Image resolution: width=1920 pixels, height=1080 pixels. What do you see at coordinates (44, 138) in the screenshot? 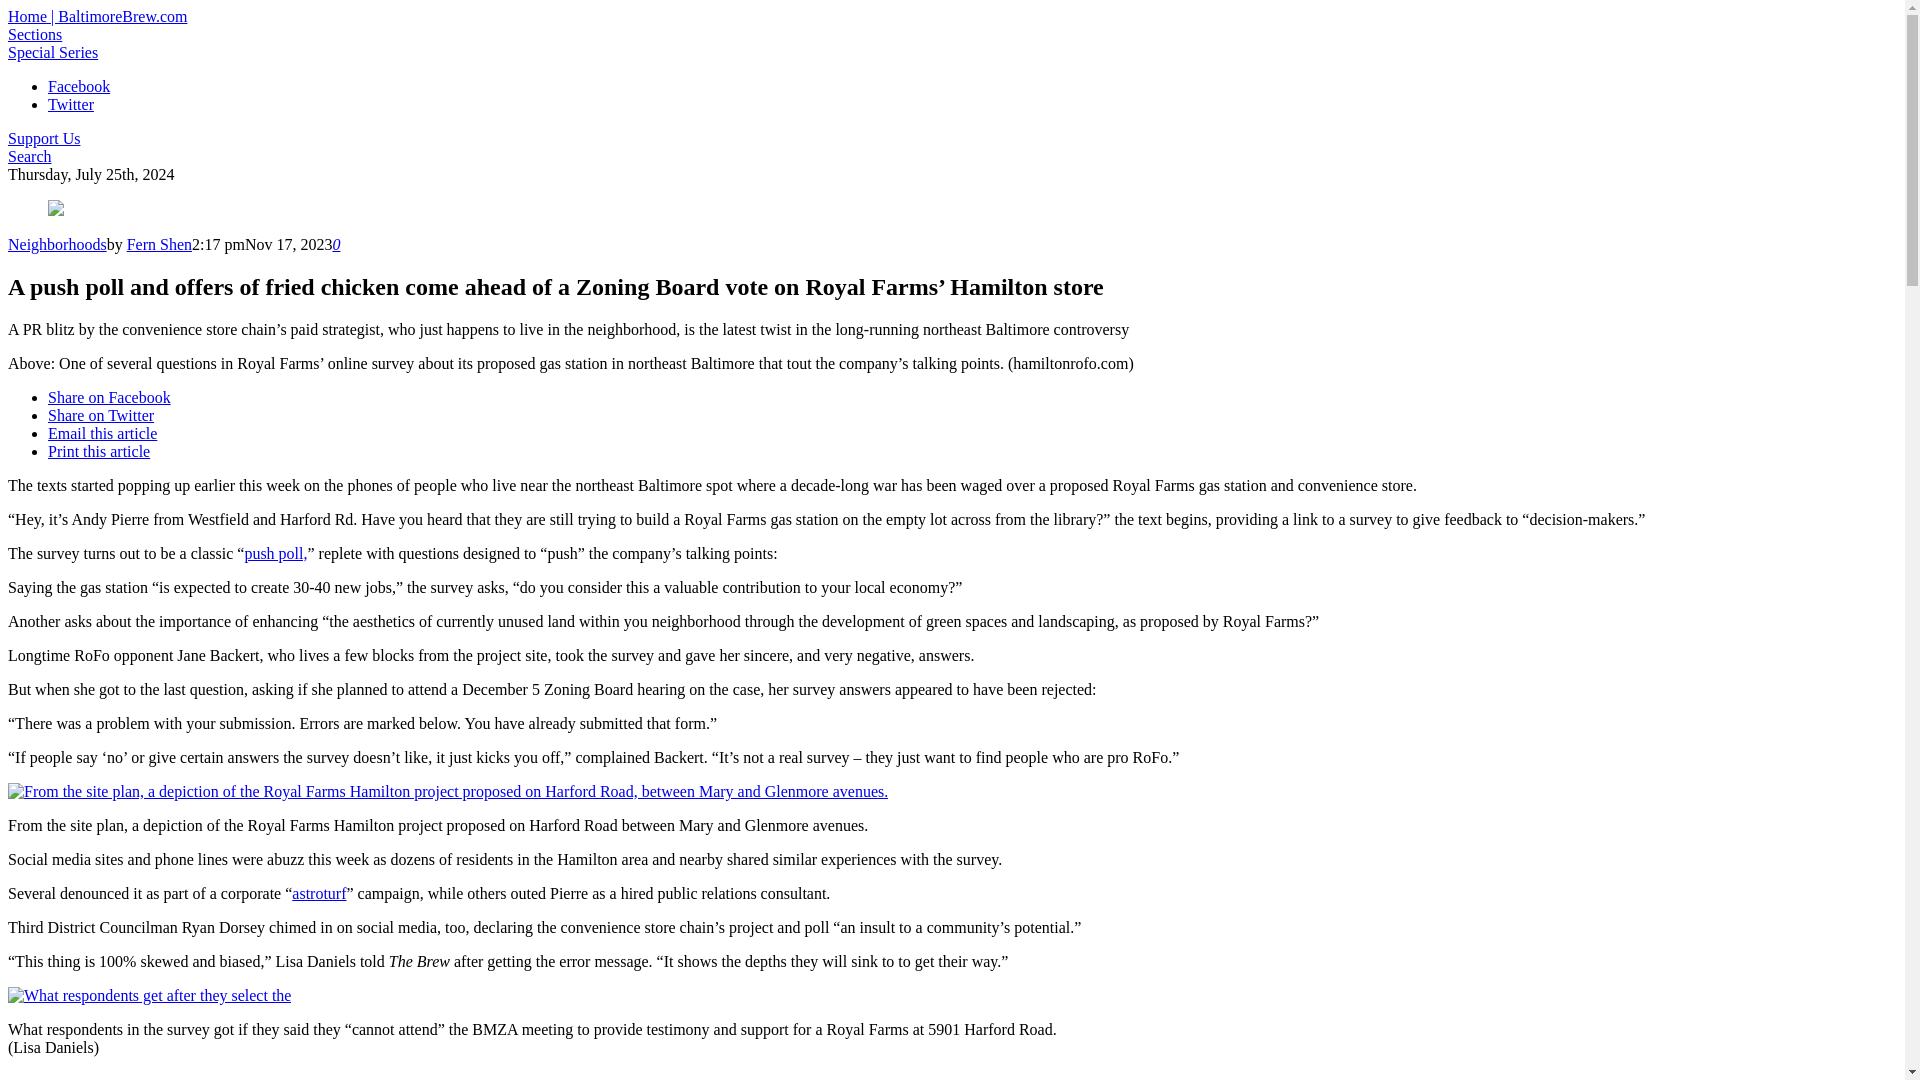
I see `Support Us` at bounding box center [44, 138].